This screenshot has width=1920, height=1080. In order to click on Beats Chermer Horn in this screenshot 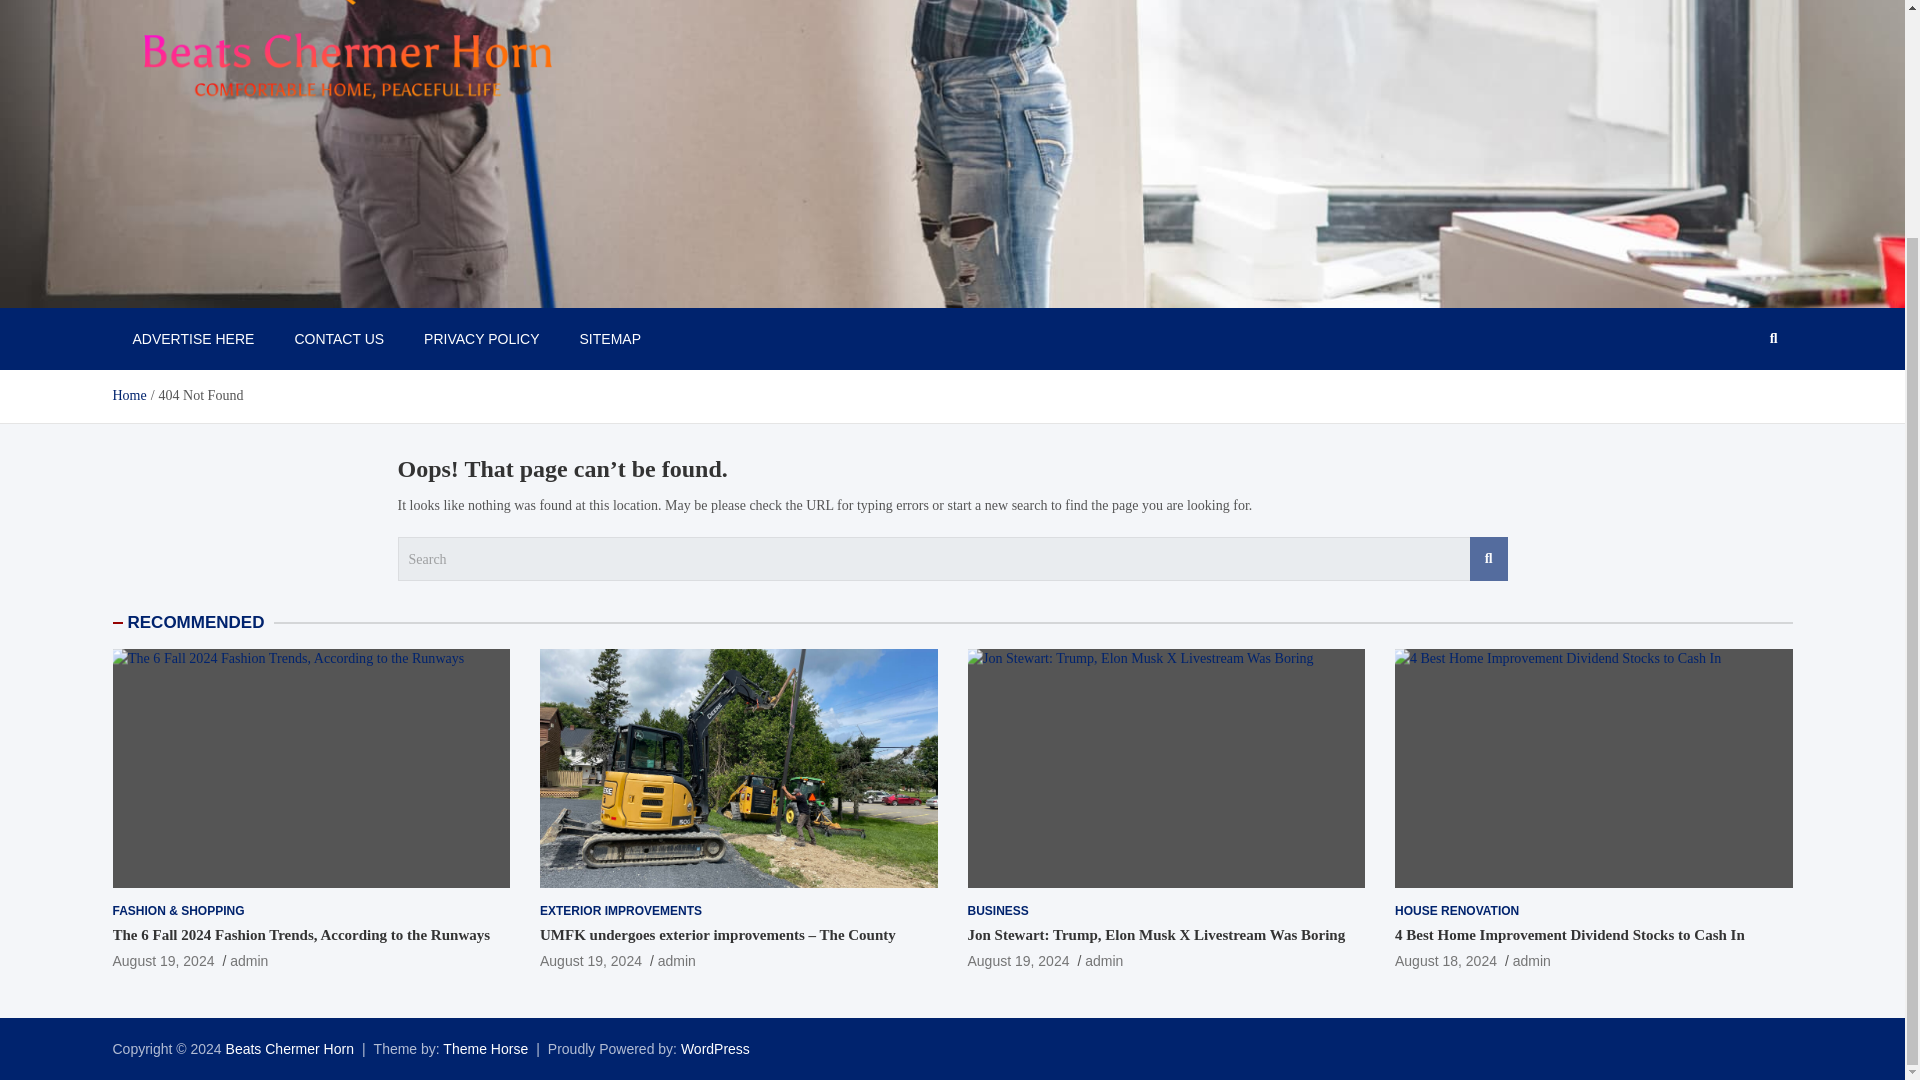, I will do `click(290, 1049)`.